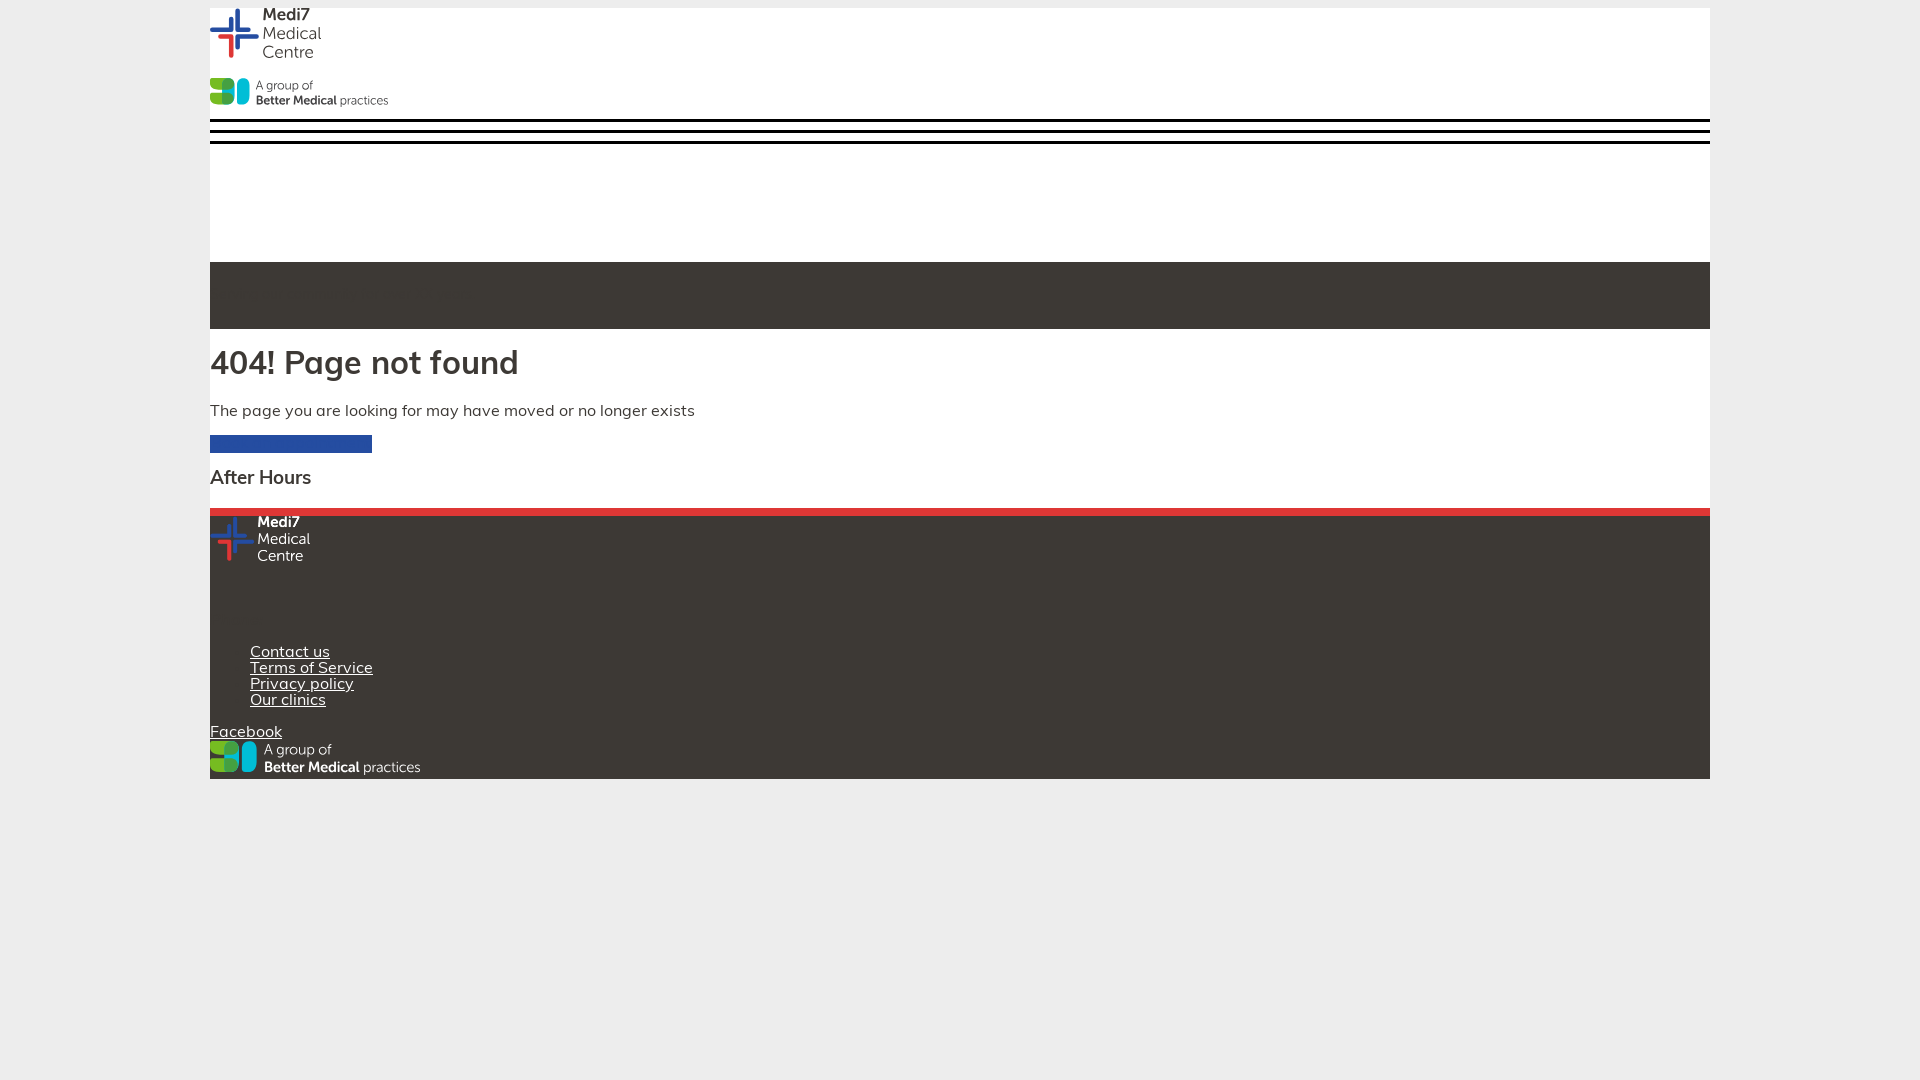 The height and width of the screenshot is (1080, 1920). Describe the element at coordinates (288, 701) in the screenshot. I see `Our clinics` at that location.